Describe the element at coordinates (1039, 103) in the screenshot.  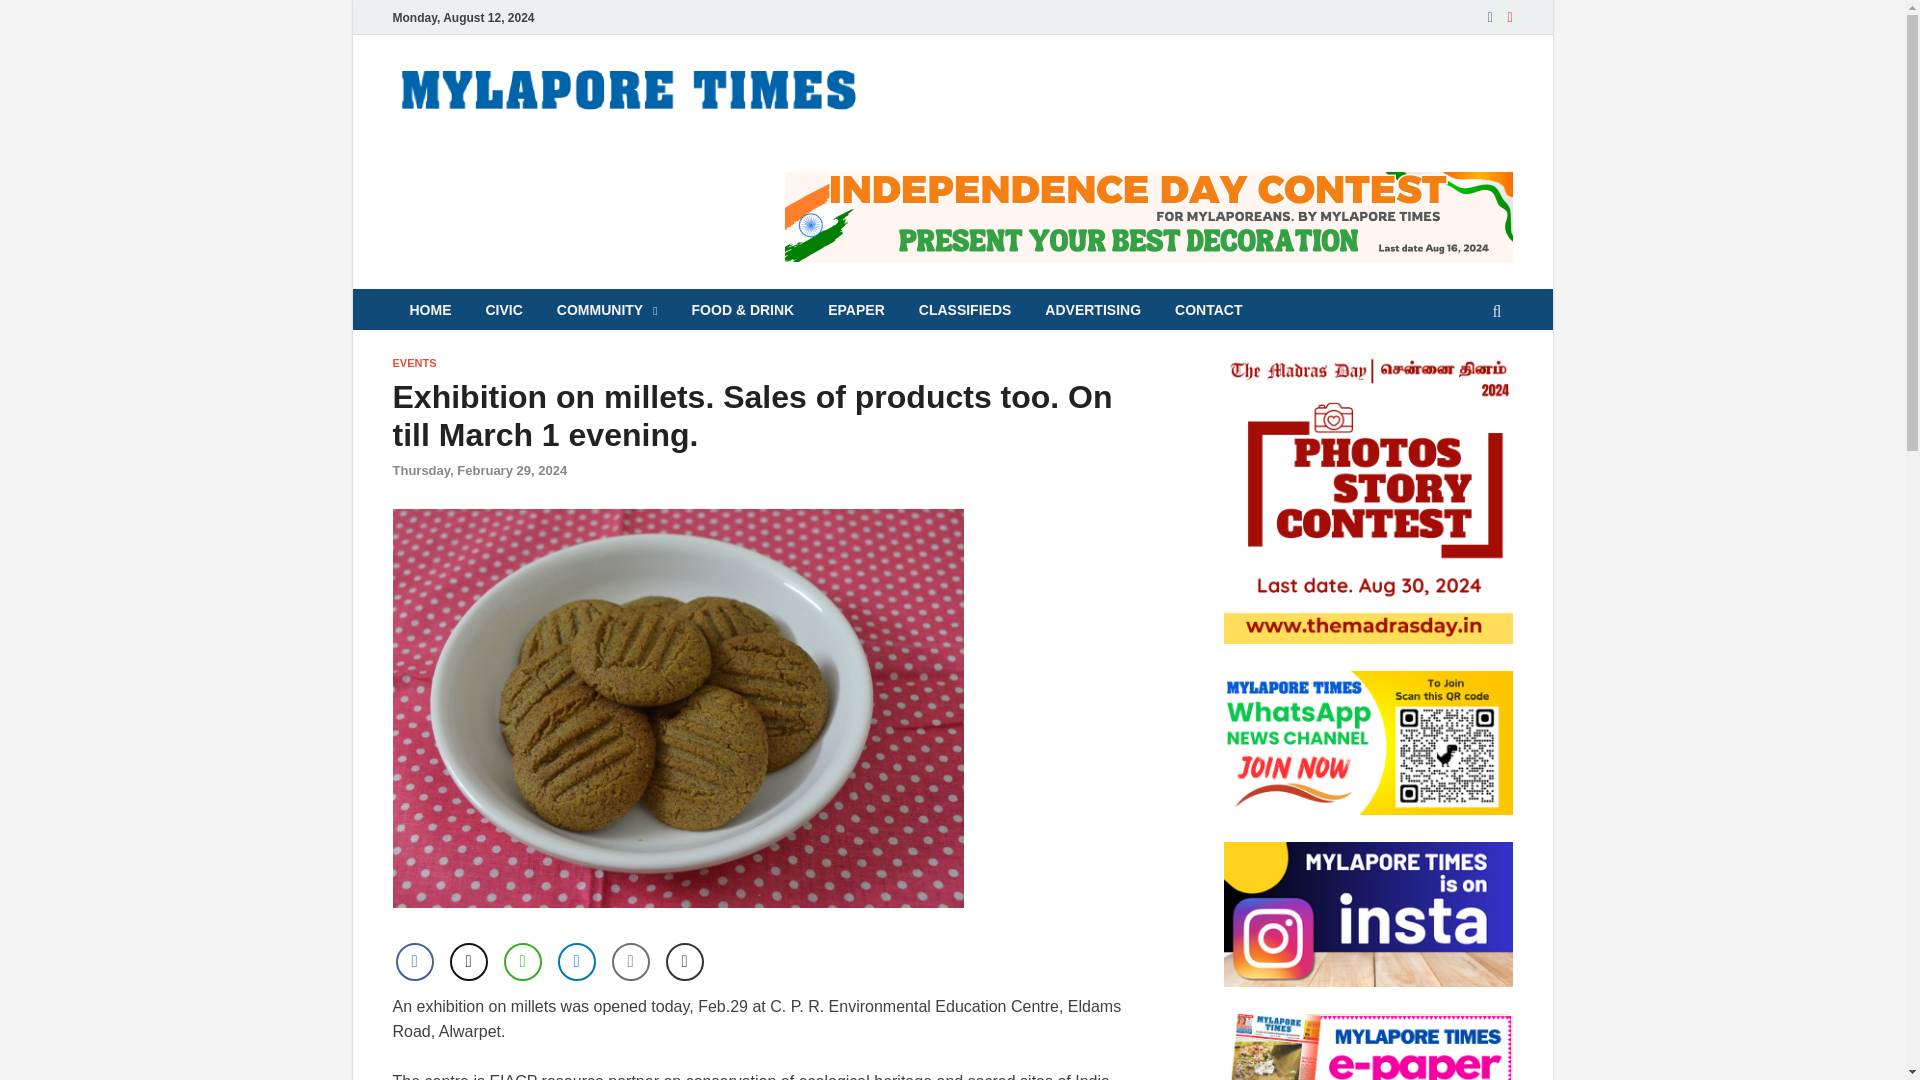
I see `MYLAPORE TIMES` at that location.